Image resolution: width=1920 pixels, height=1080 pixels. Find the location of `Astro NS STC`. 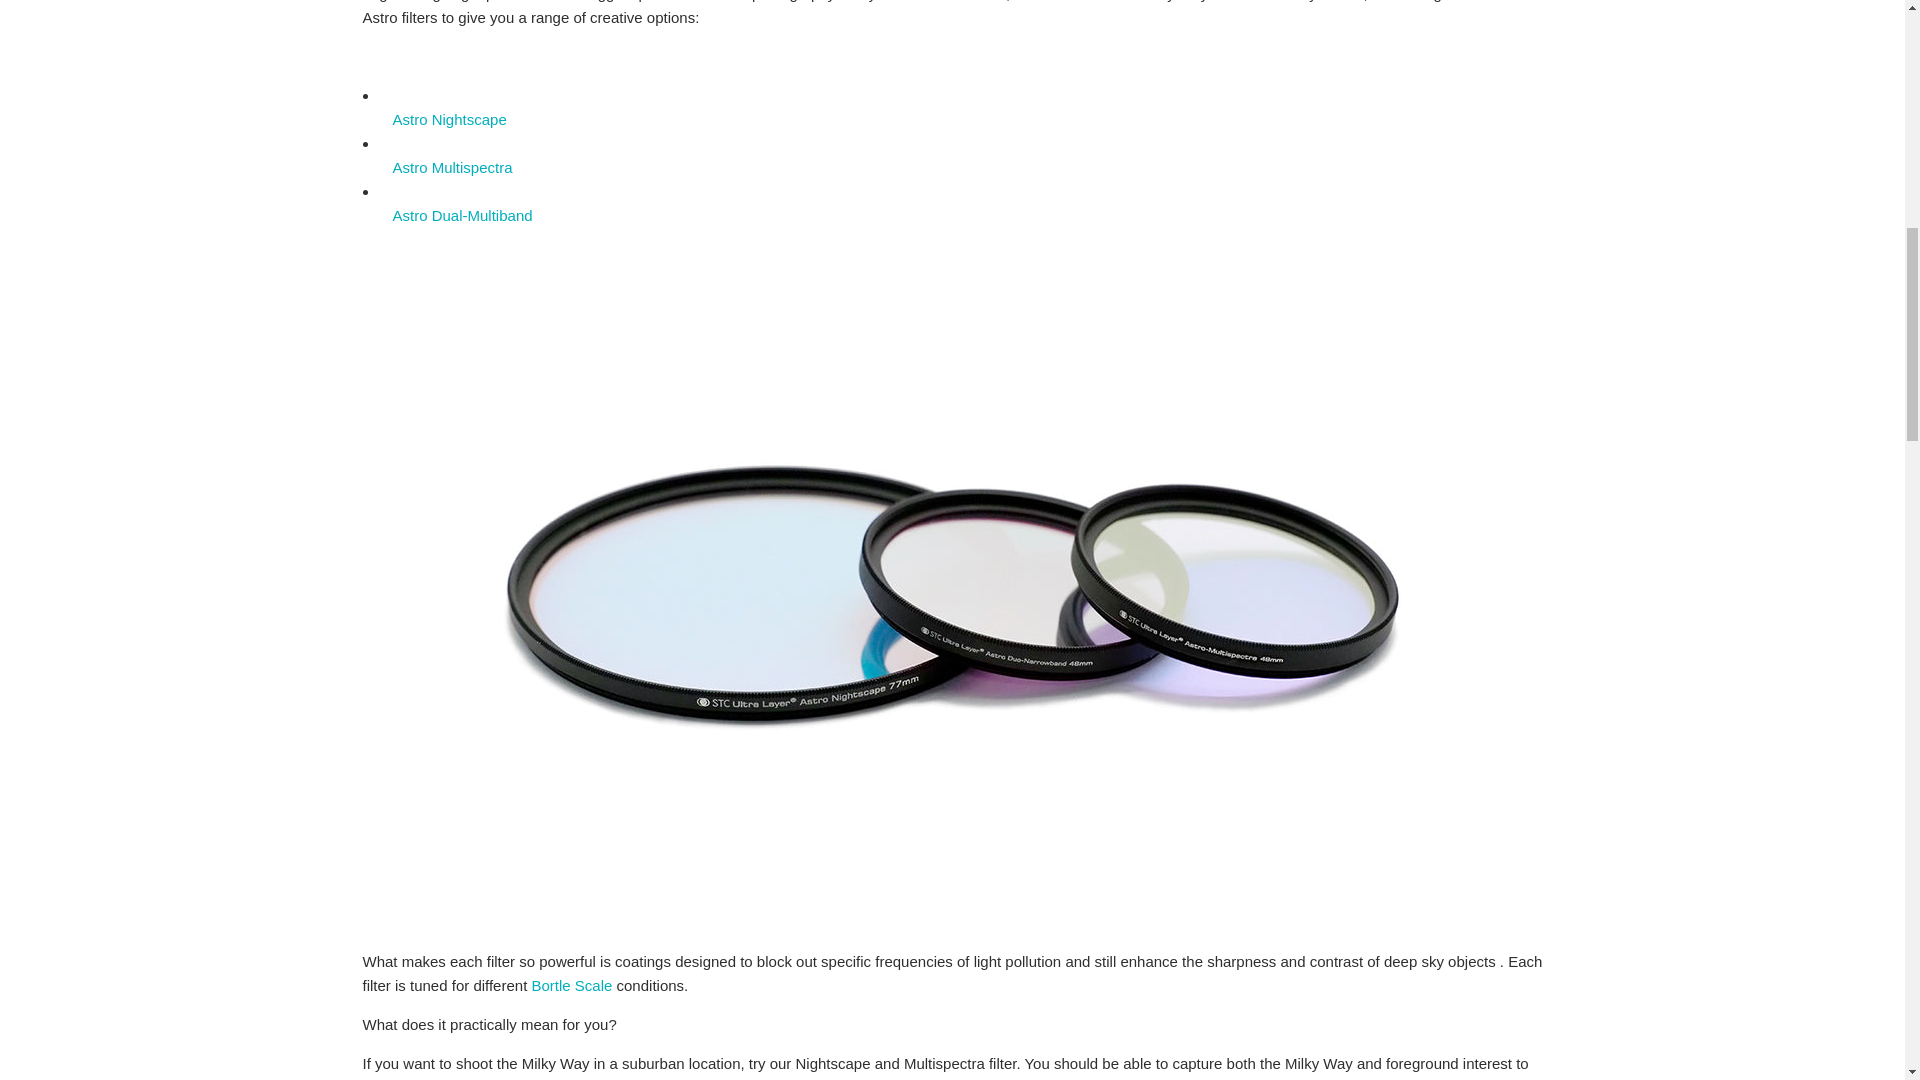

Astro NS STC is located at coordinates (448, 120).